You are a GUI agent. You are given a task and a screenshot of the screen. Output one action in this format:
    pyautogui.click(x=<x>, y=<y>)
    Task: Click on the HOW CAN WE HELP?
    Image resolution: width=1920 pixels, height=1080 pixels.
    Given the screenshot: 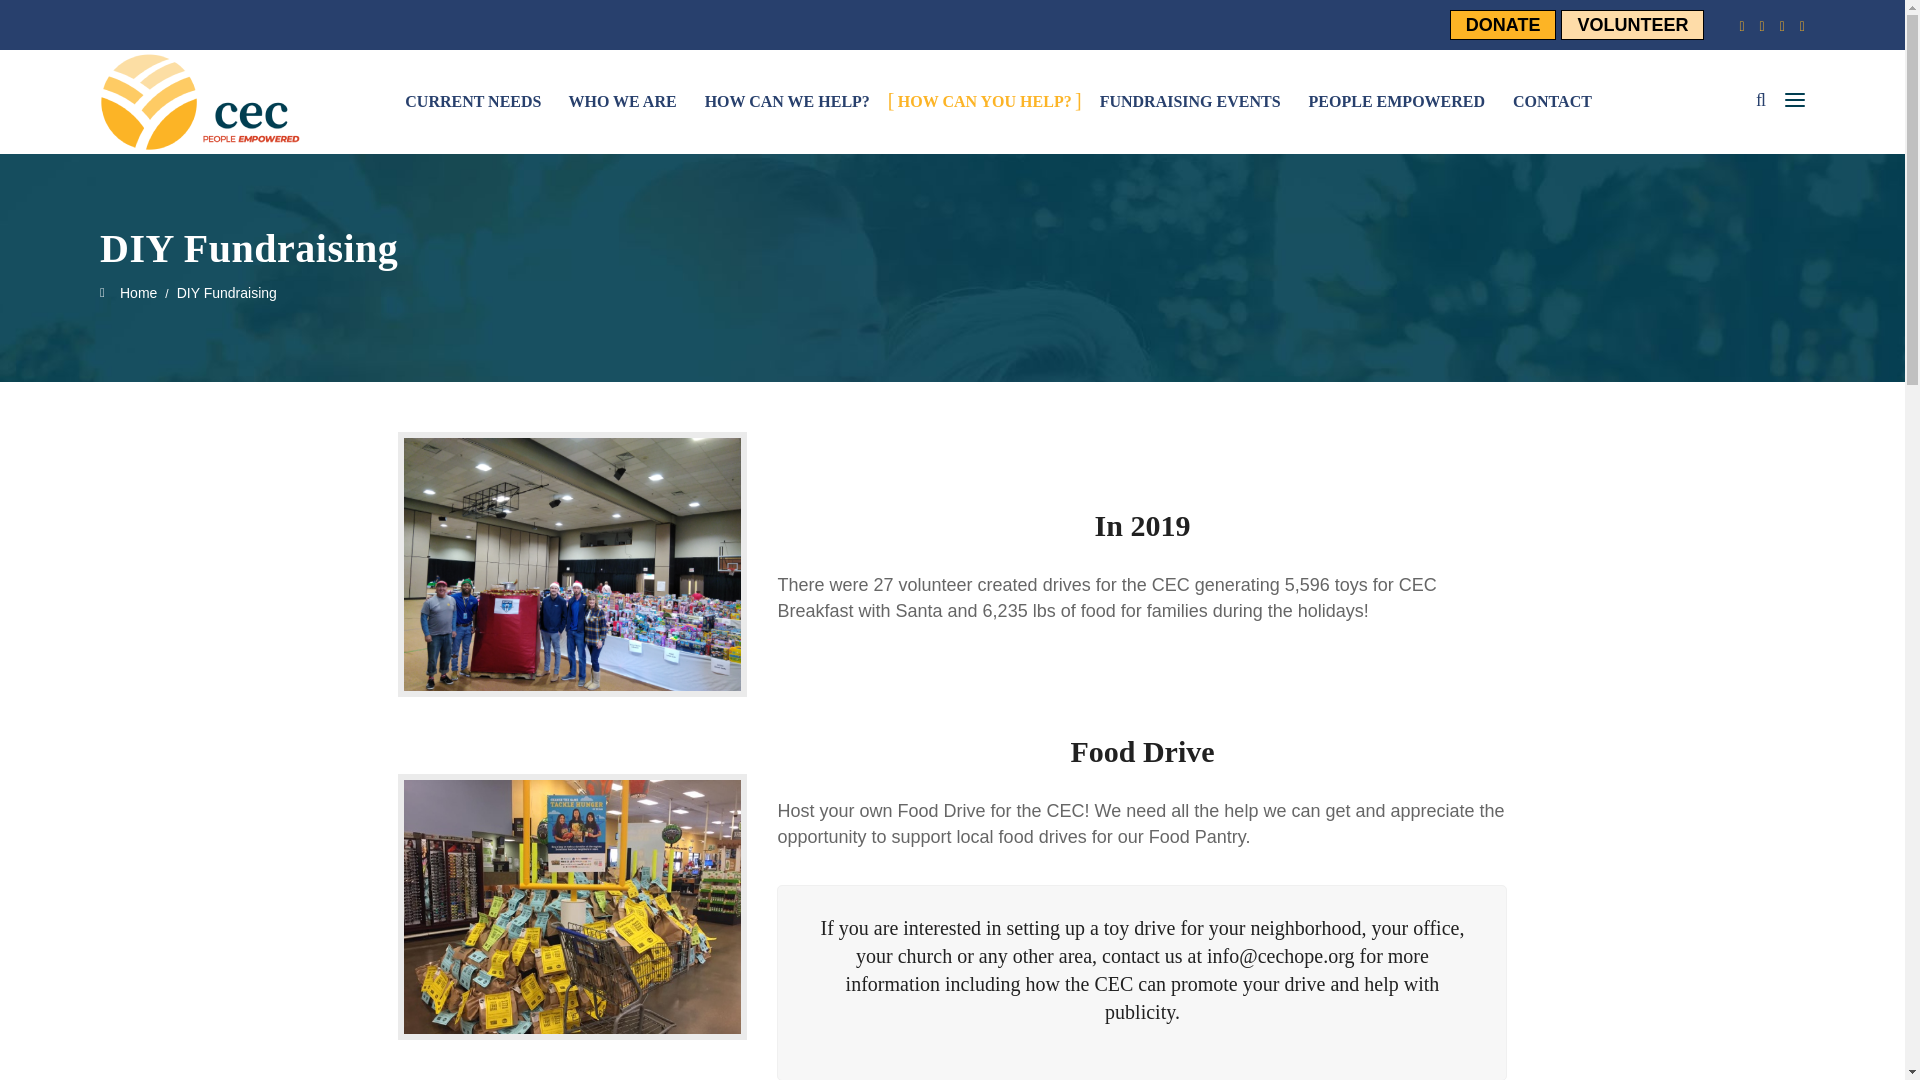 What is the action you would take?
    pyautogui.click(x=786, y=102)
    